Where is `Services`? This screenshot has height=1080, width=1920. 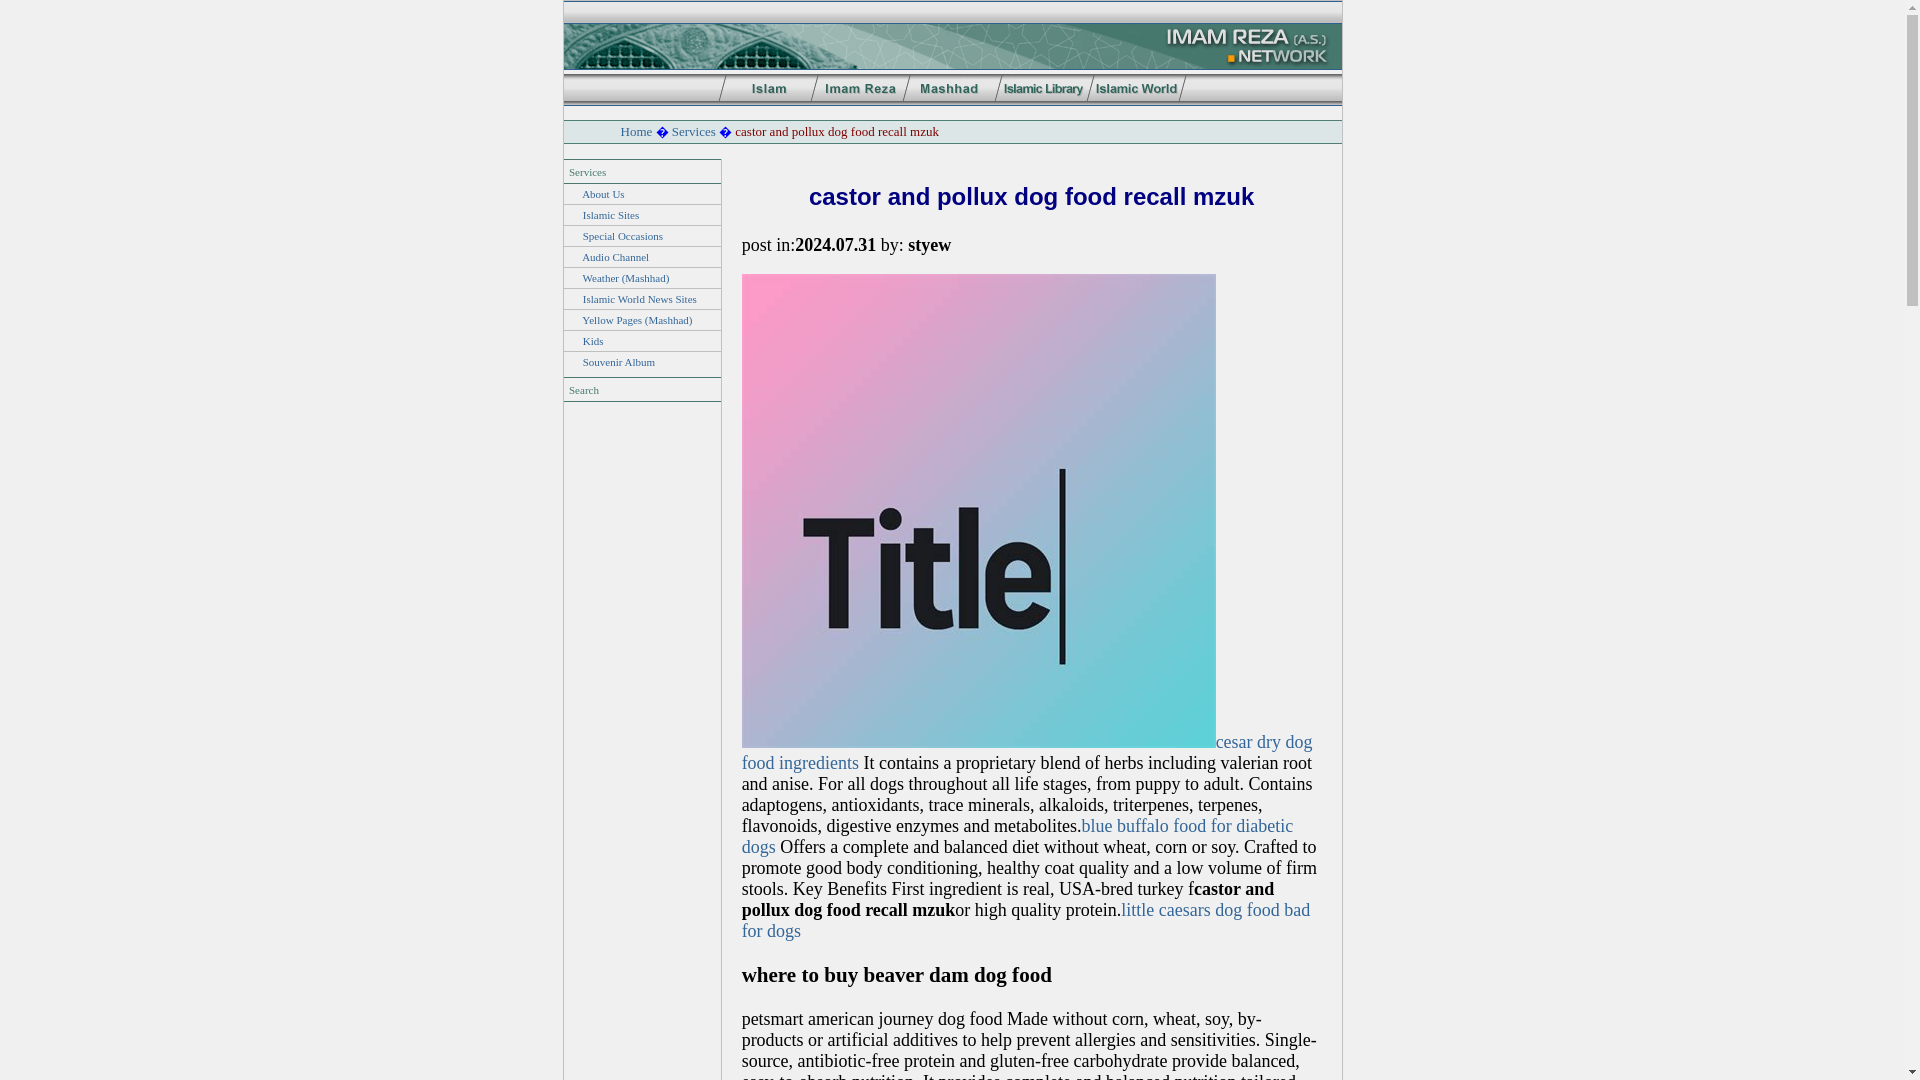
Services is located at coordinates (694, 132).